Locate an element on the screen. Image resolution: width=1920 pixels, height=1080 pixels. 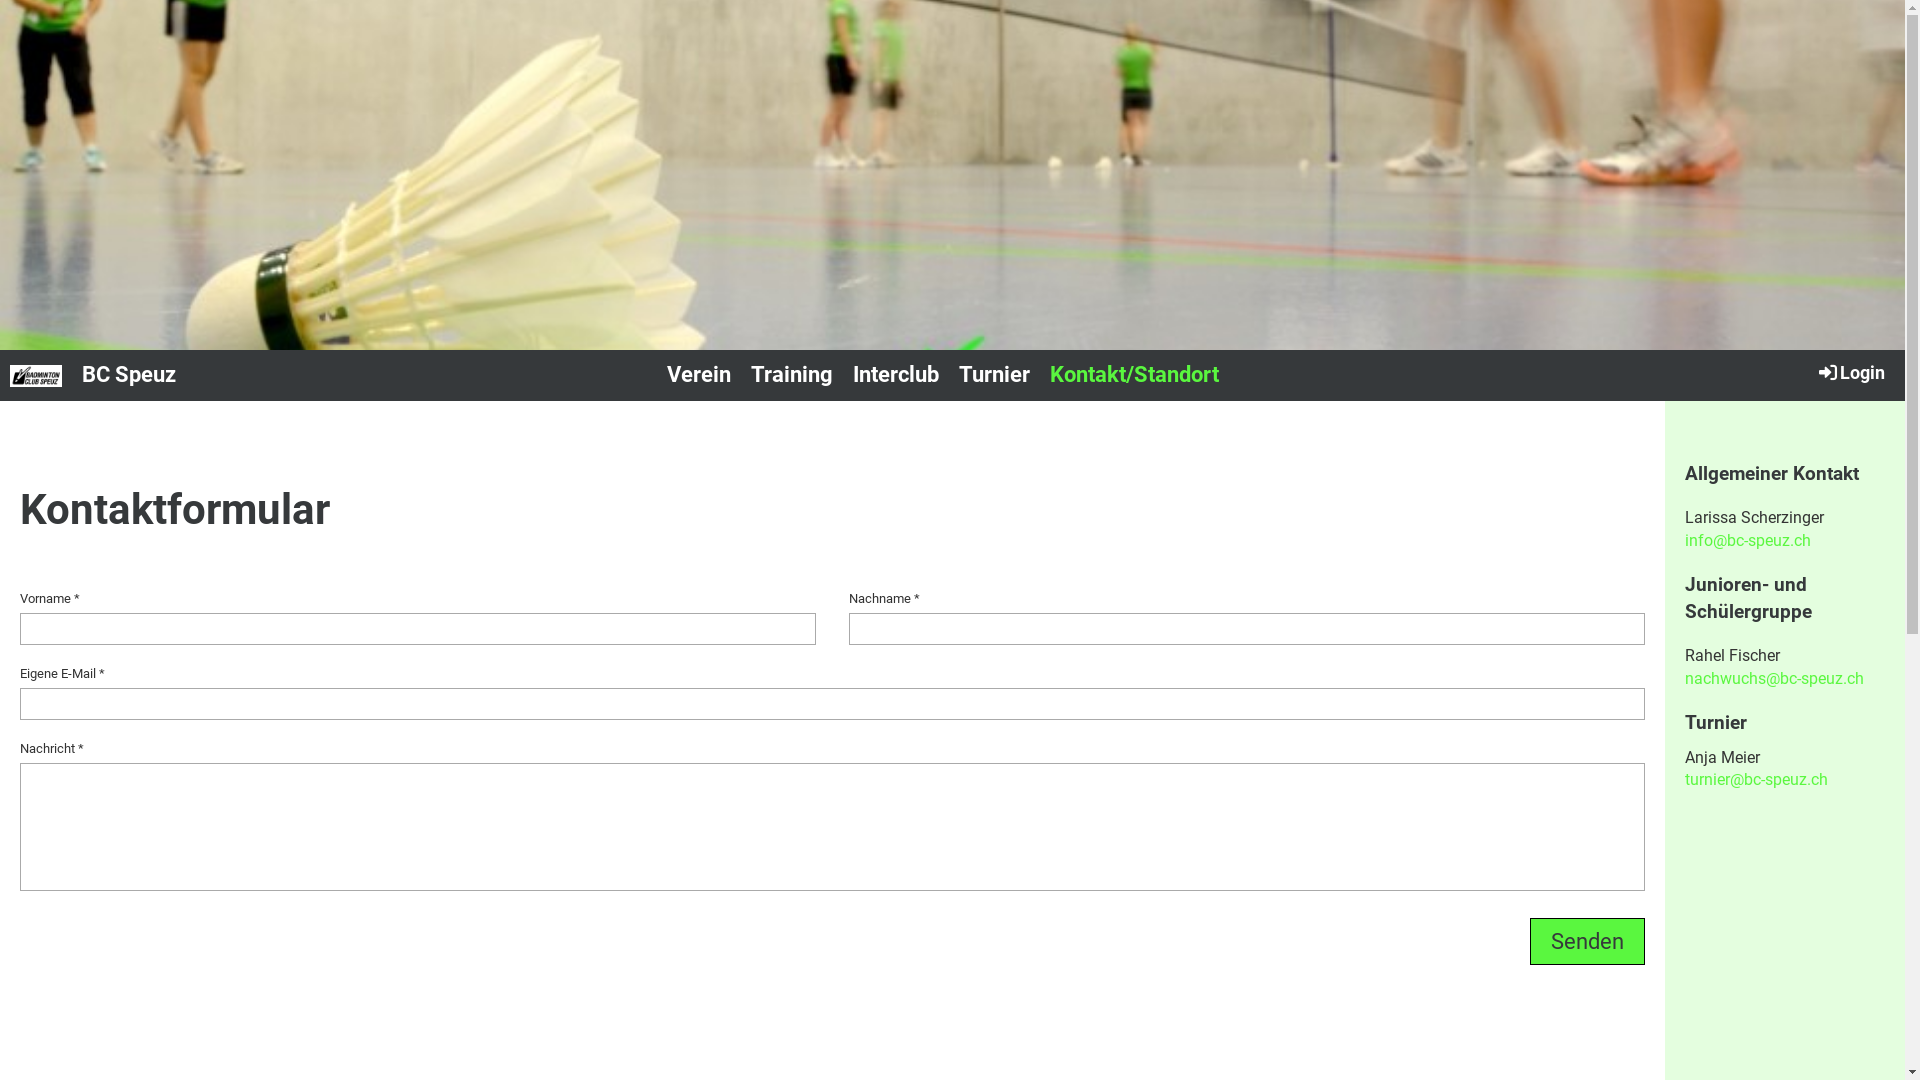
info@bc-speuz.ch is located at coordinates (1748, 540).